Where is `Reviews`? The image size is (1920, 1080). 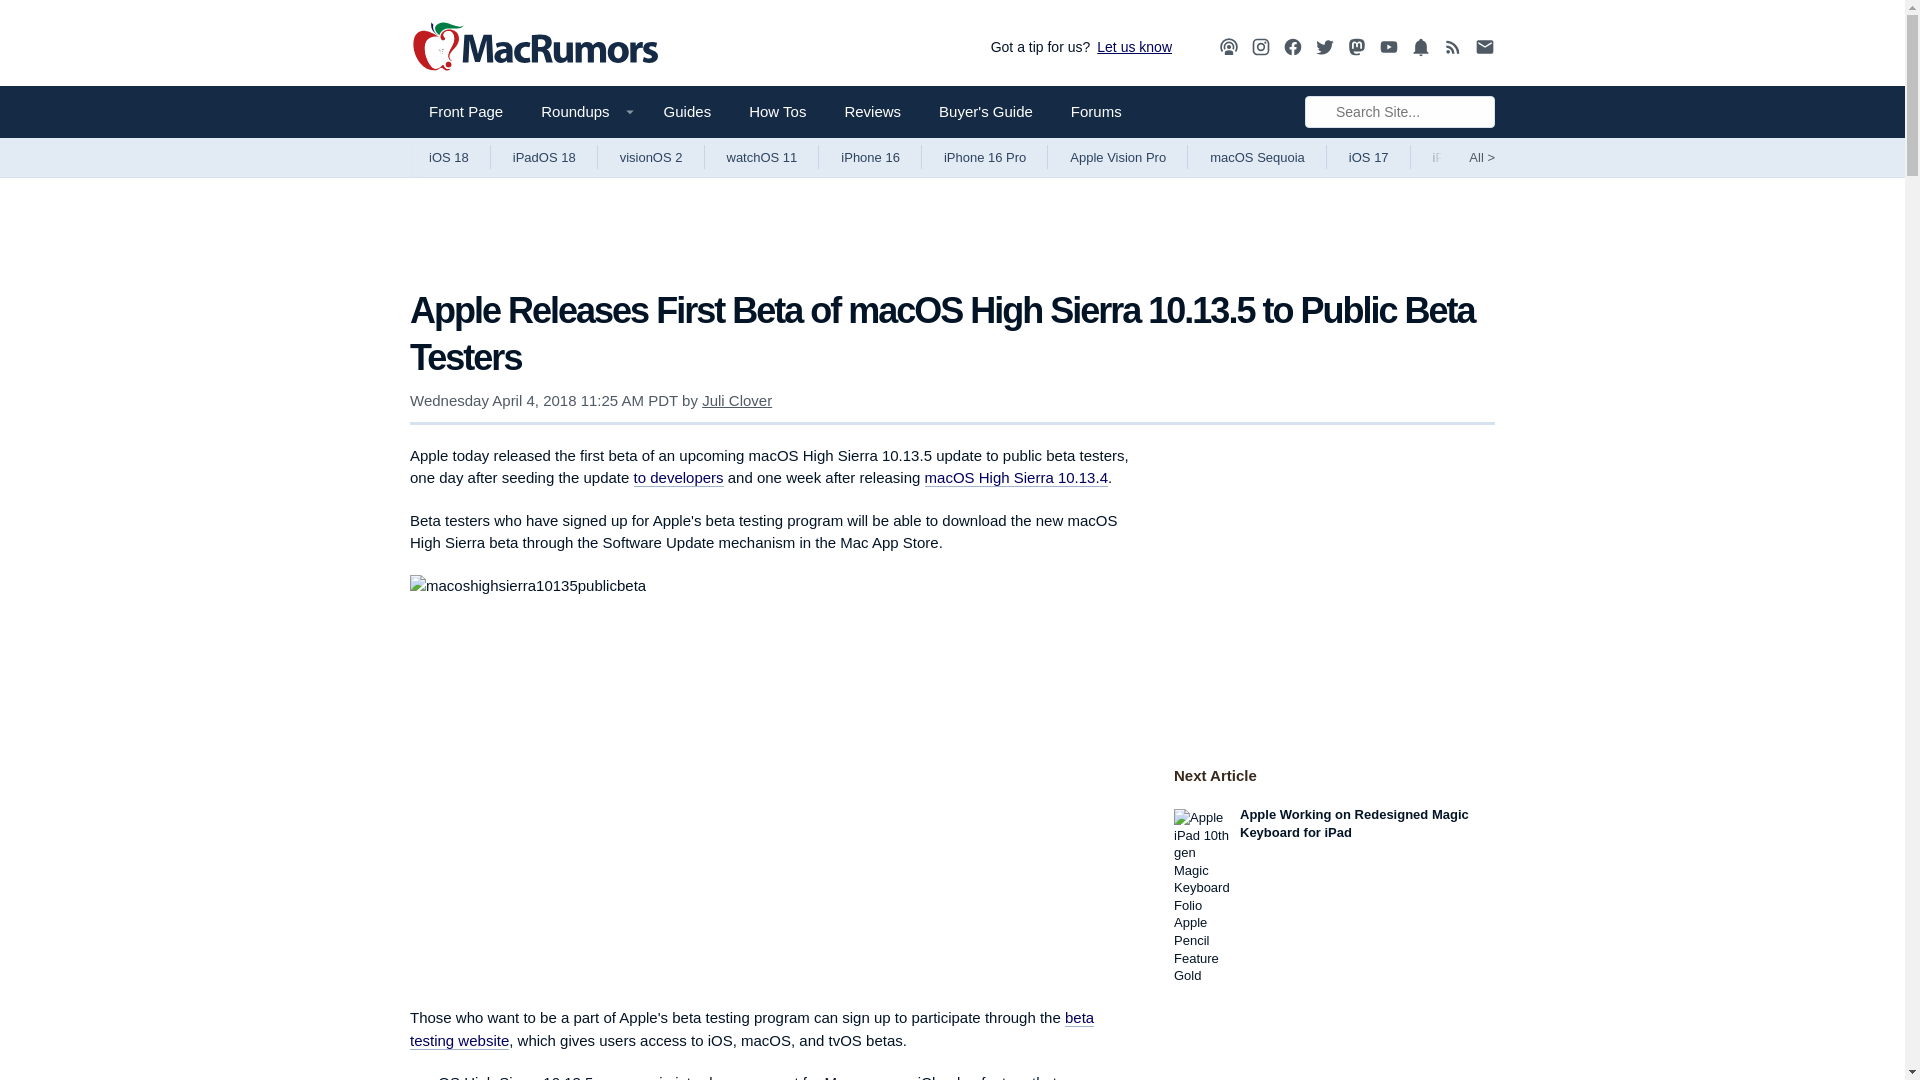
Reviews is located at coordinates (872, 112).